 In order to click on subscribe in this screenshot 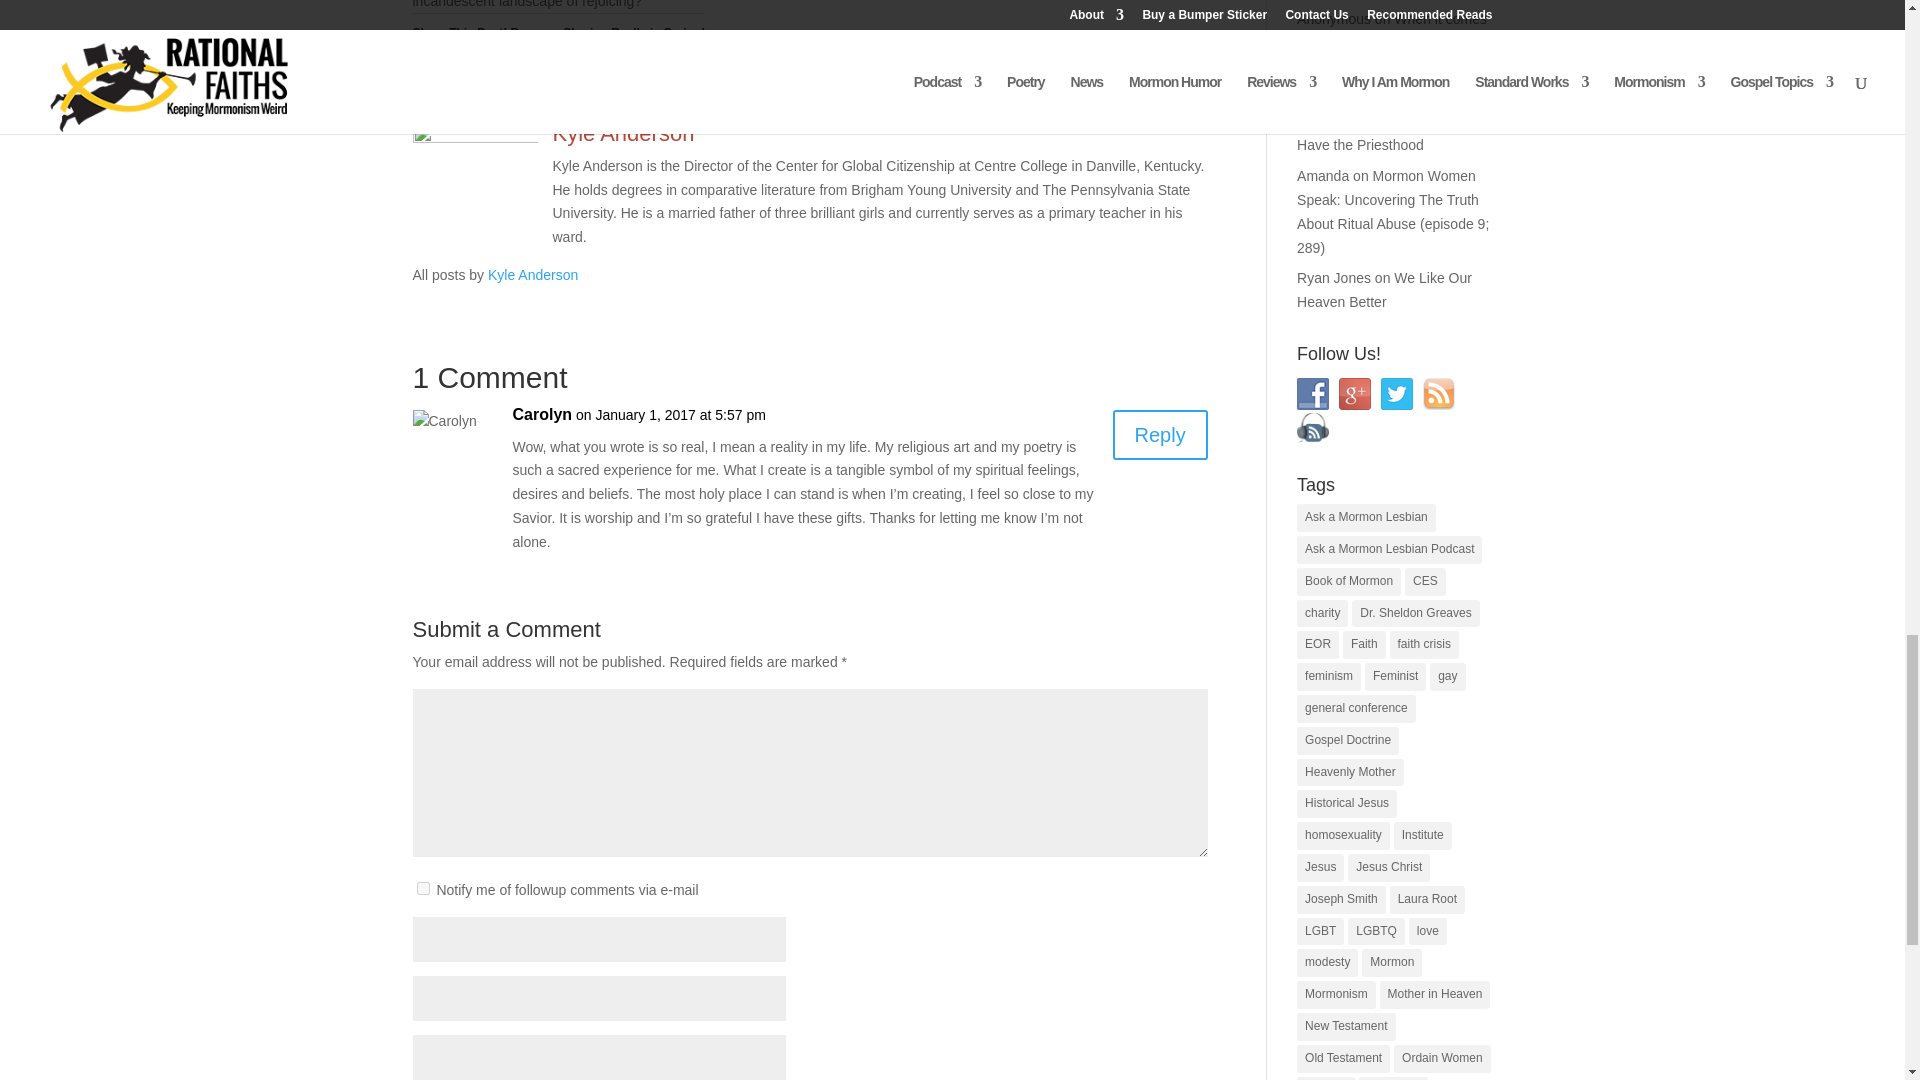, I will do `click(422, 888)`.